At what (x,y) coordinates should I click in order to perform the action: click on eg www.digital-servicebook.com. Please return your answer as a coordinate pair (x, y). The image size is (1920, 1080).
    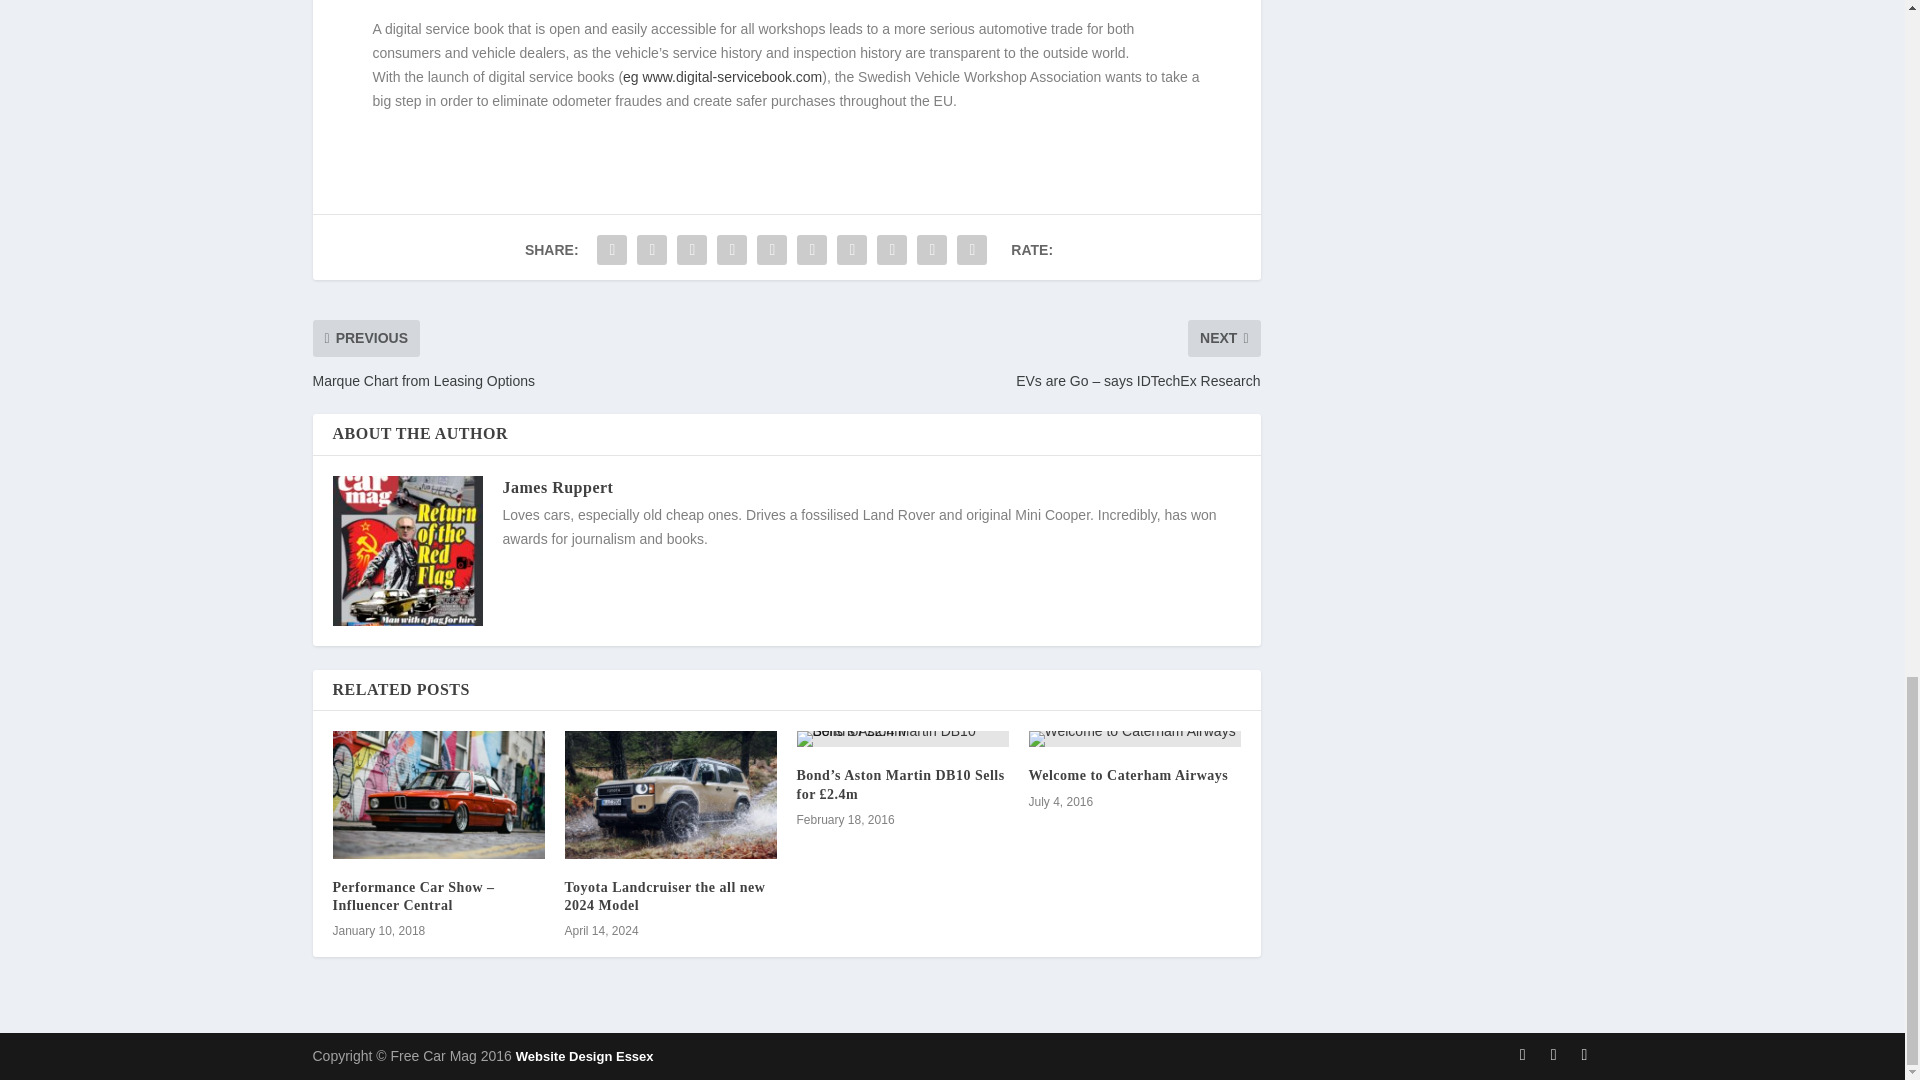
    Looking at the image, I should click on (722, 77).